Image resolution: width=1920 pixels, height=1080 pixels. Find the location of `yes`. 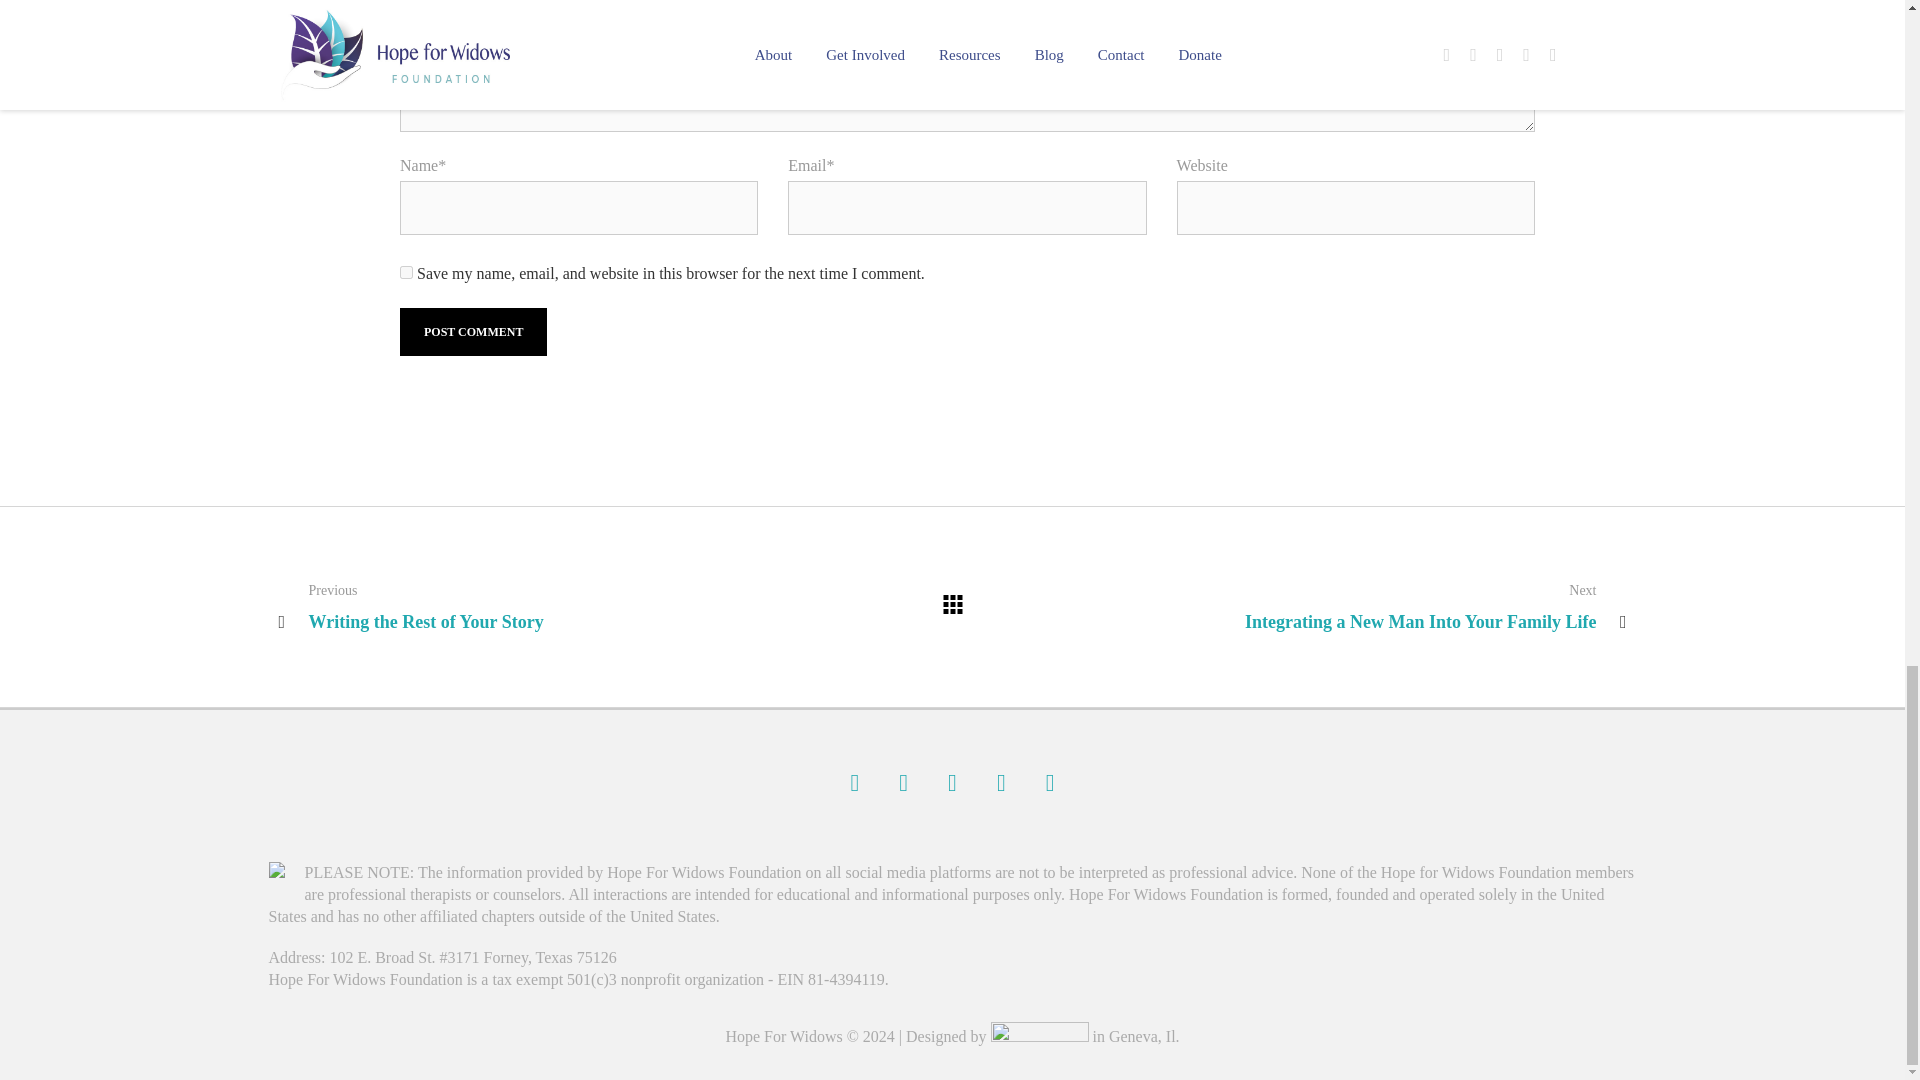

yes is located at coordinates (406, 272).